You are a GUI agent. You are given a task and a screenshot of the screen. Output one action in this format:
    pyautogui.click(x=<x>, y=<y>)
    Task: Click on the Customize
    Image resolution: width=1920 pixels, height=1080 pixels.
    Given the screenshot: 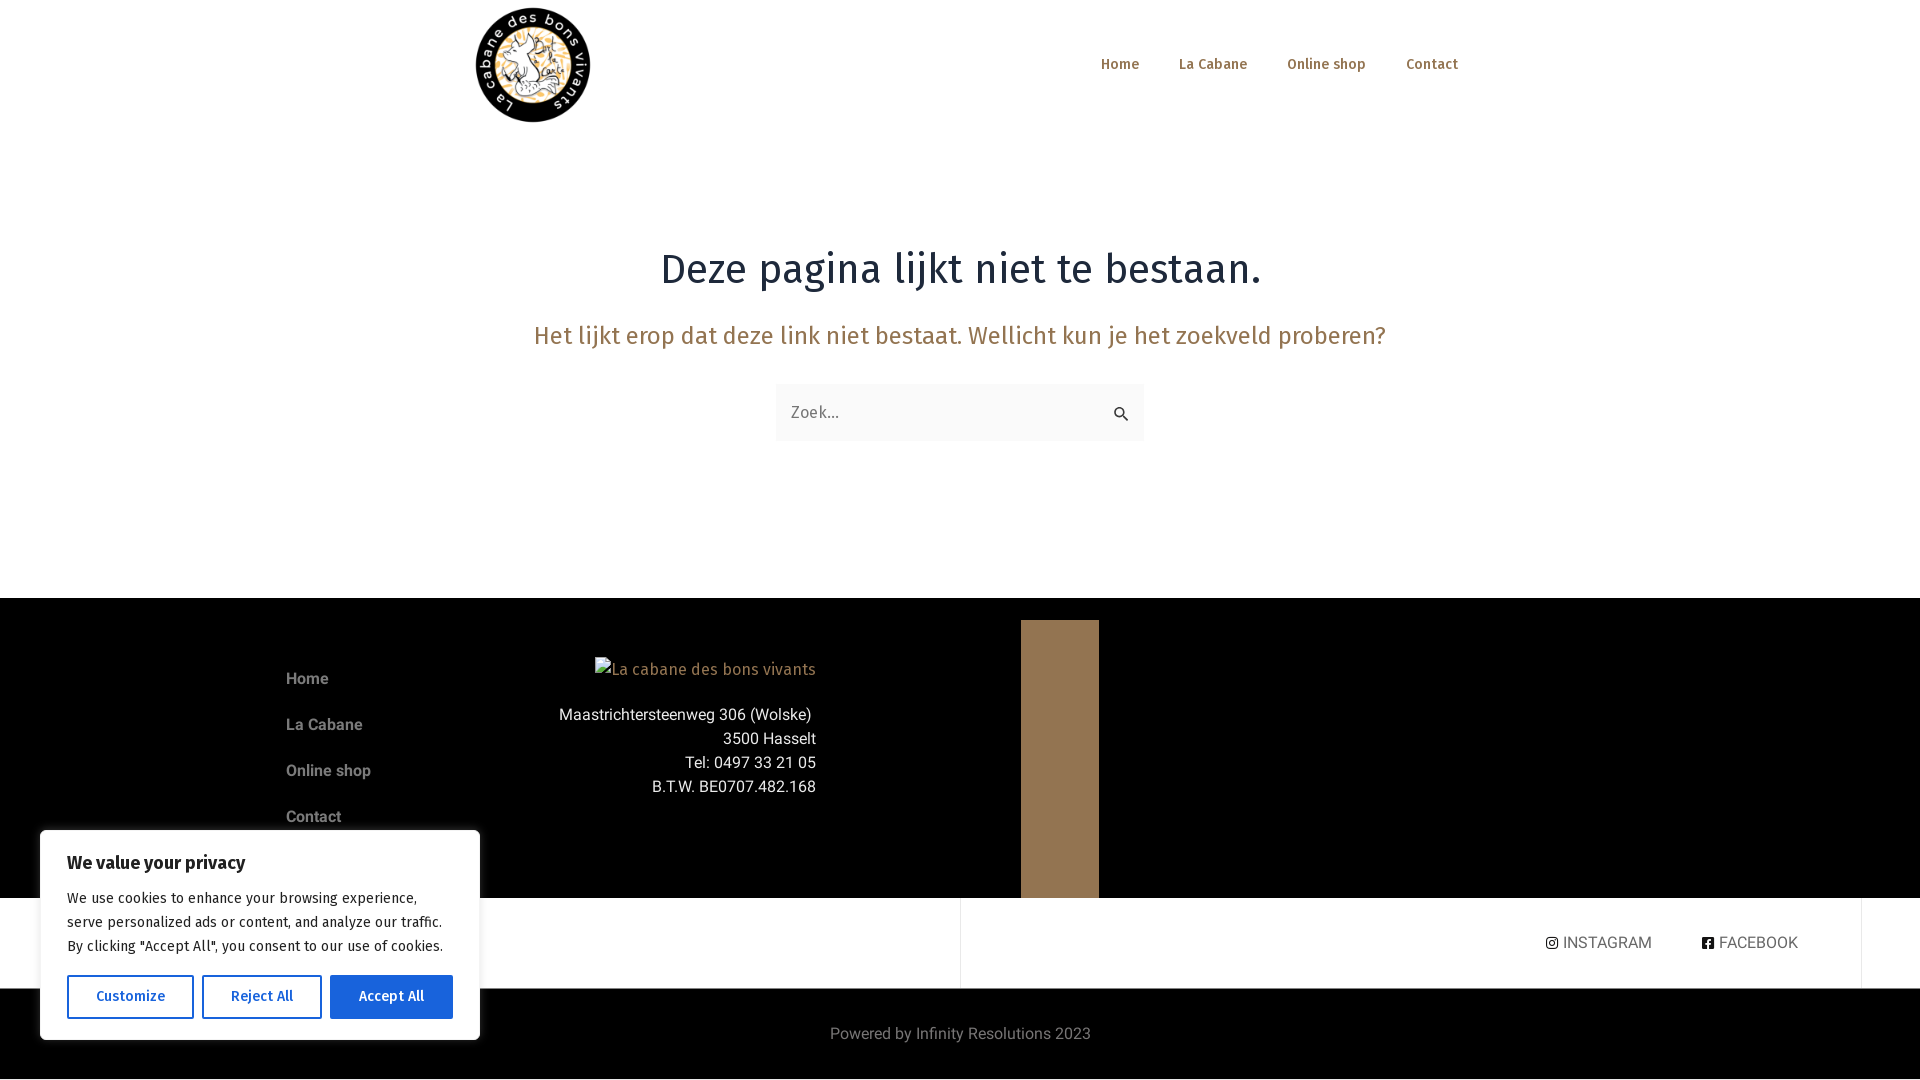 What is the action you would take?
    pyautogui.click(x=130, y=997)
    